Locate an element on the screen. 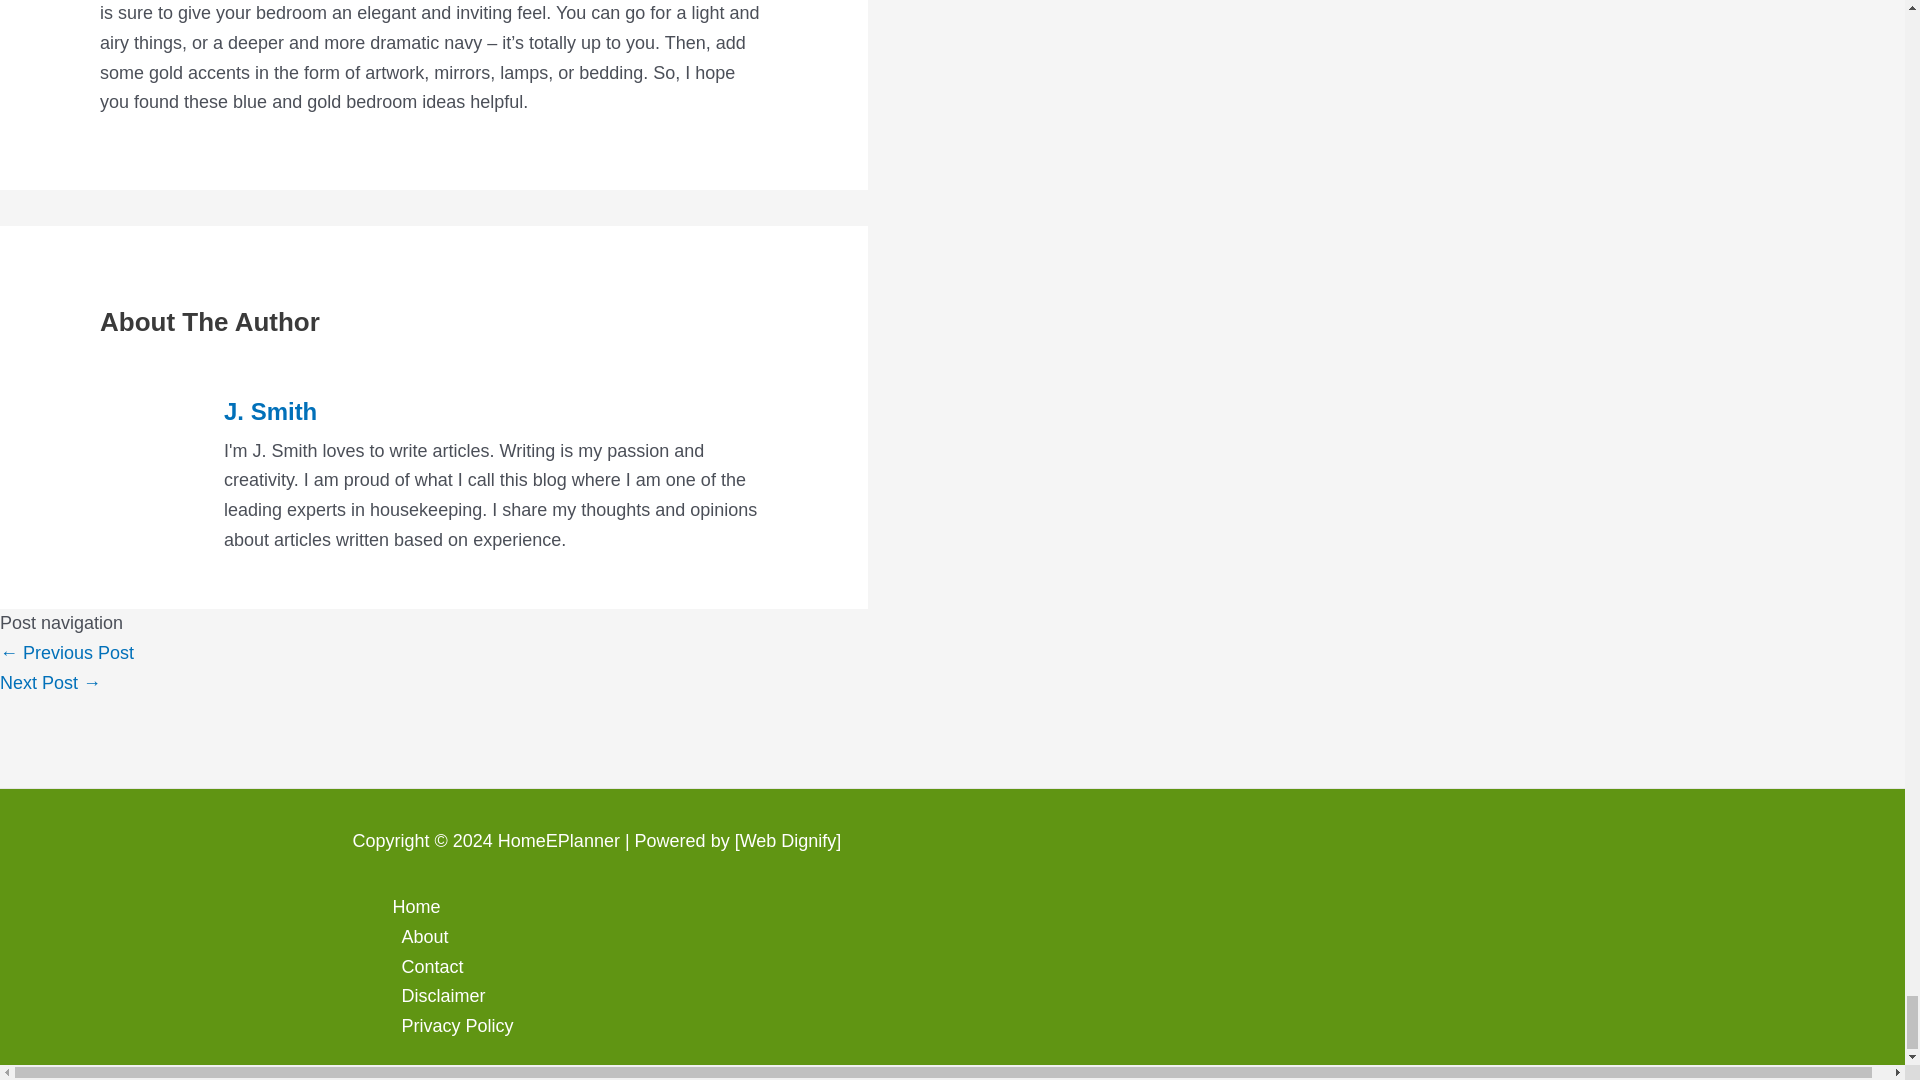  How To Clean Dining Table is located at coordinates (50, 682).